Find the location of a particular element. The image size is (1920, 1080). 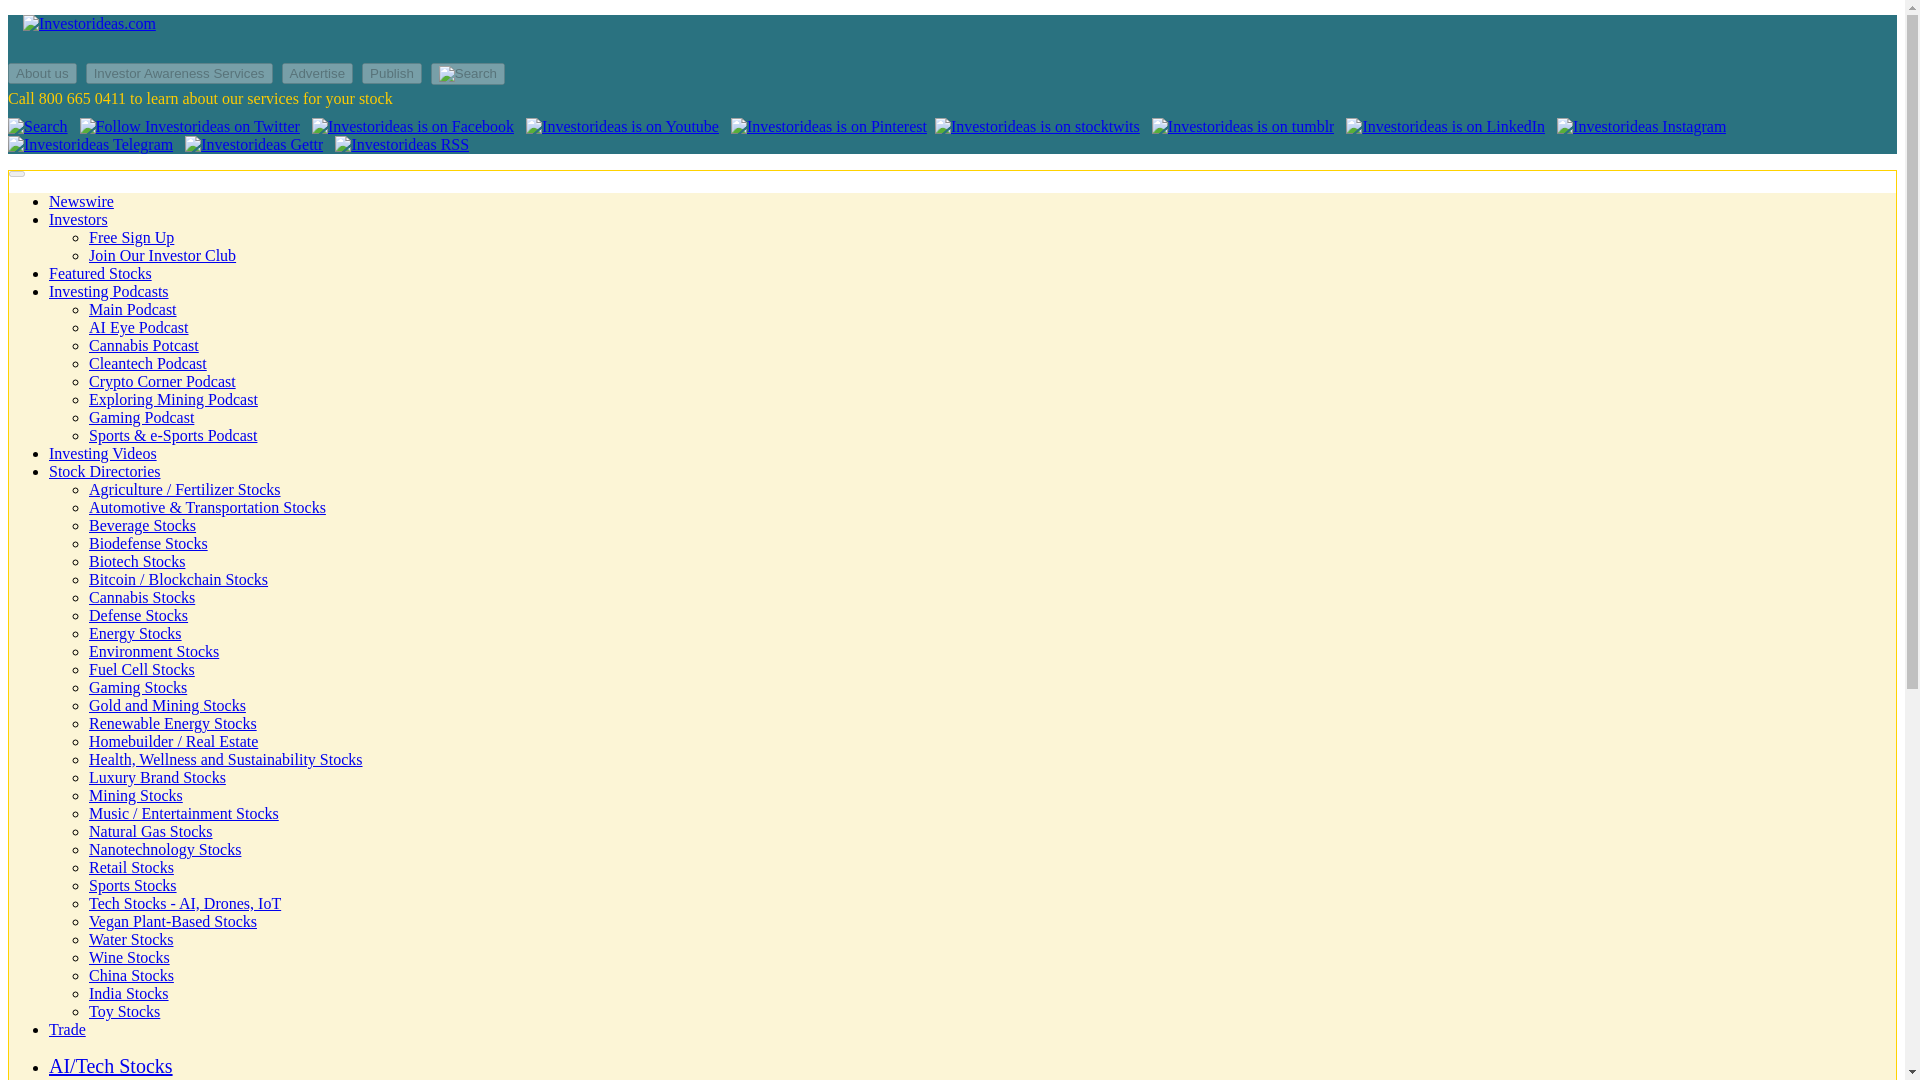

Newswire is located at coordinates (81, 201).